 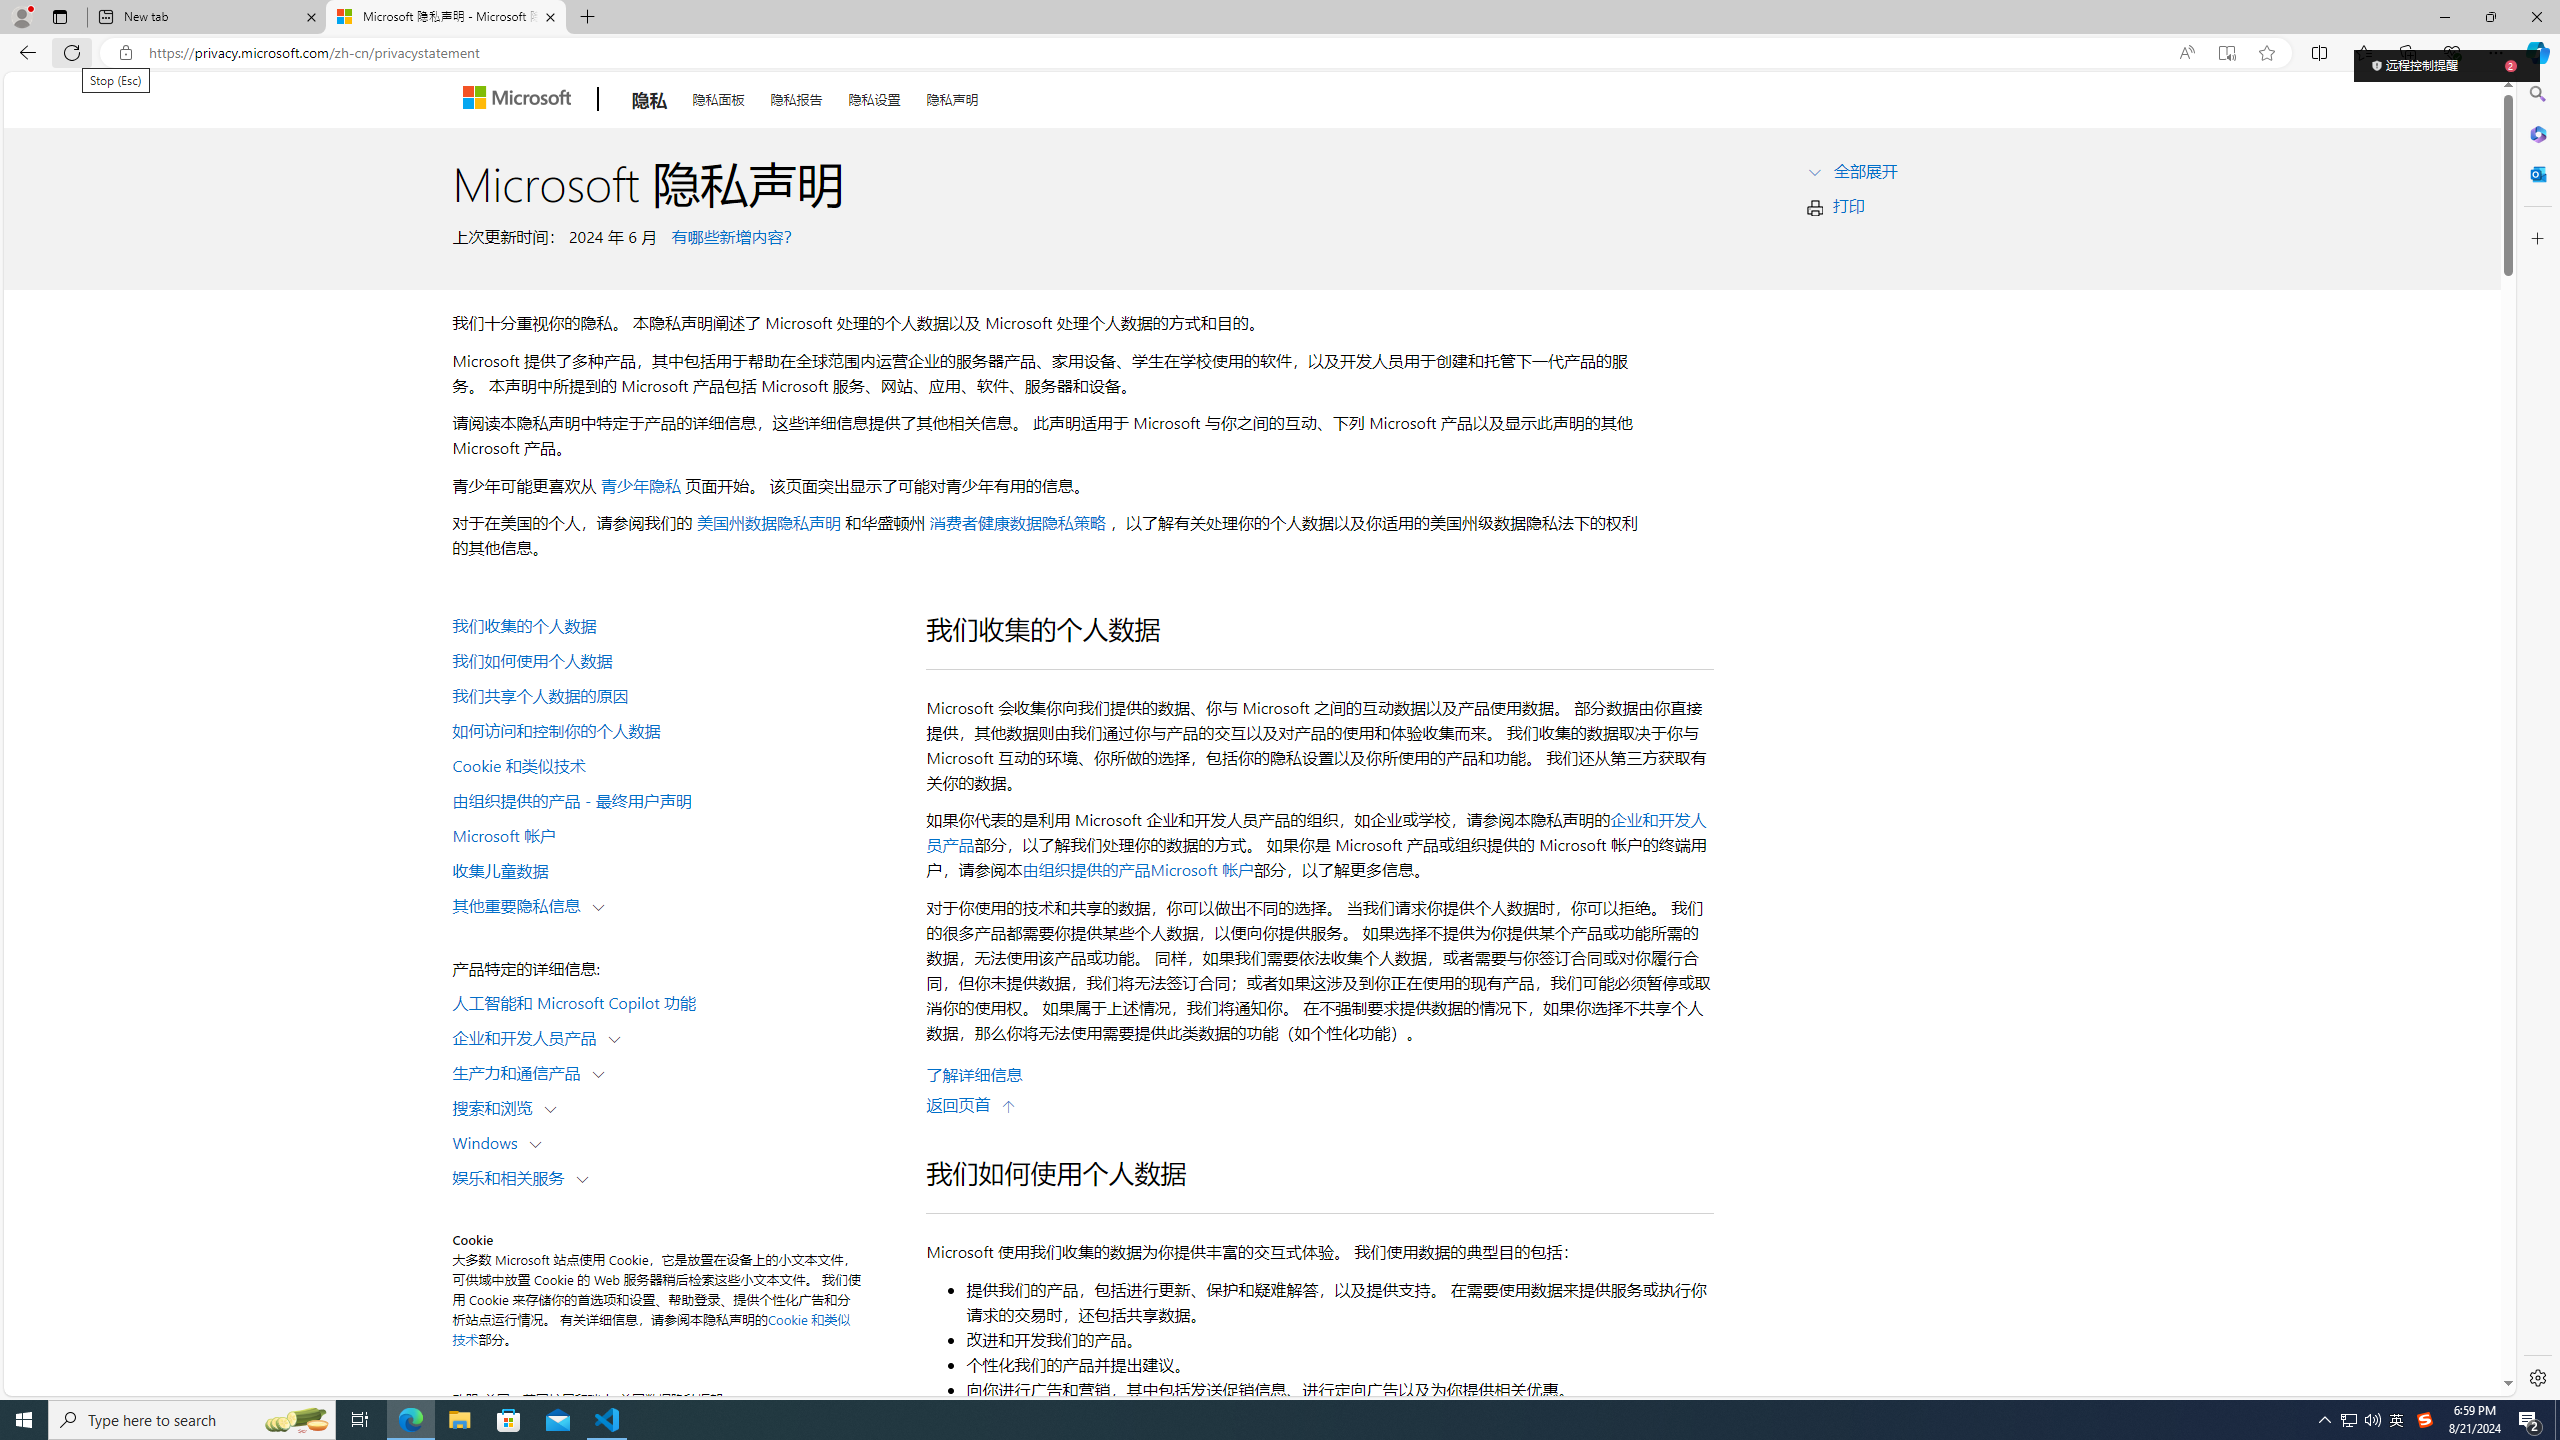 What do you see at coordinates (2536, 238) in the screenshot?
I see `Customize` at bounding box center [2536, 238].